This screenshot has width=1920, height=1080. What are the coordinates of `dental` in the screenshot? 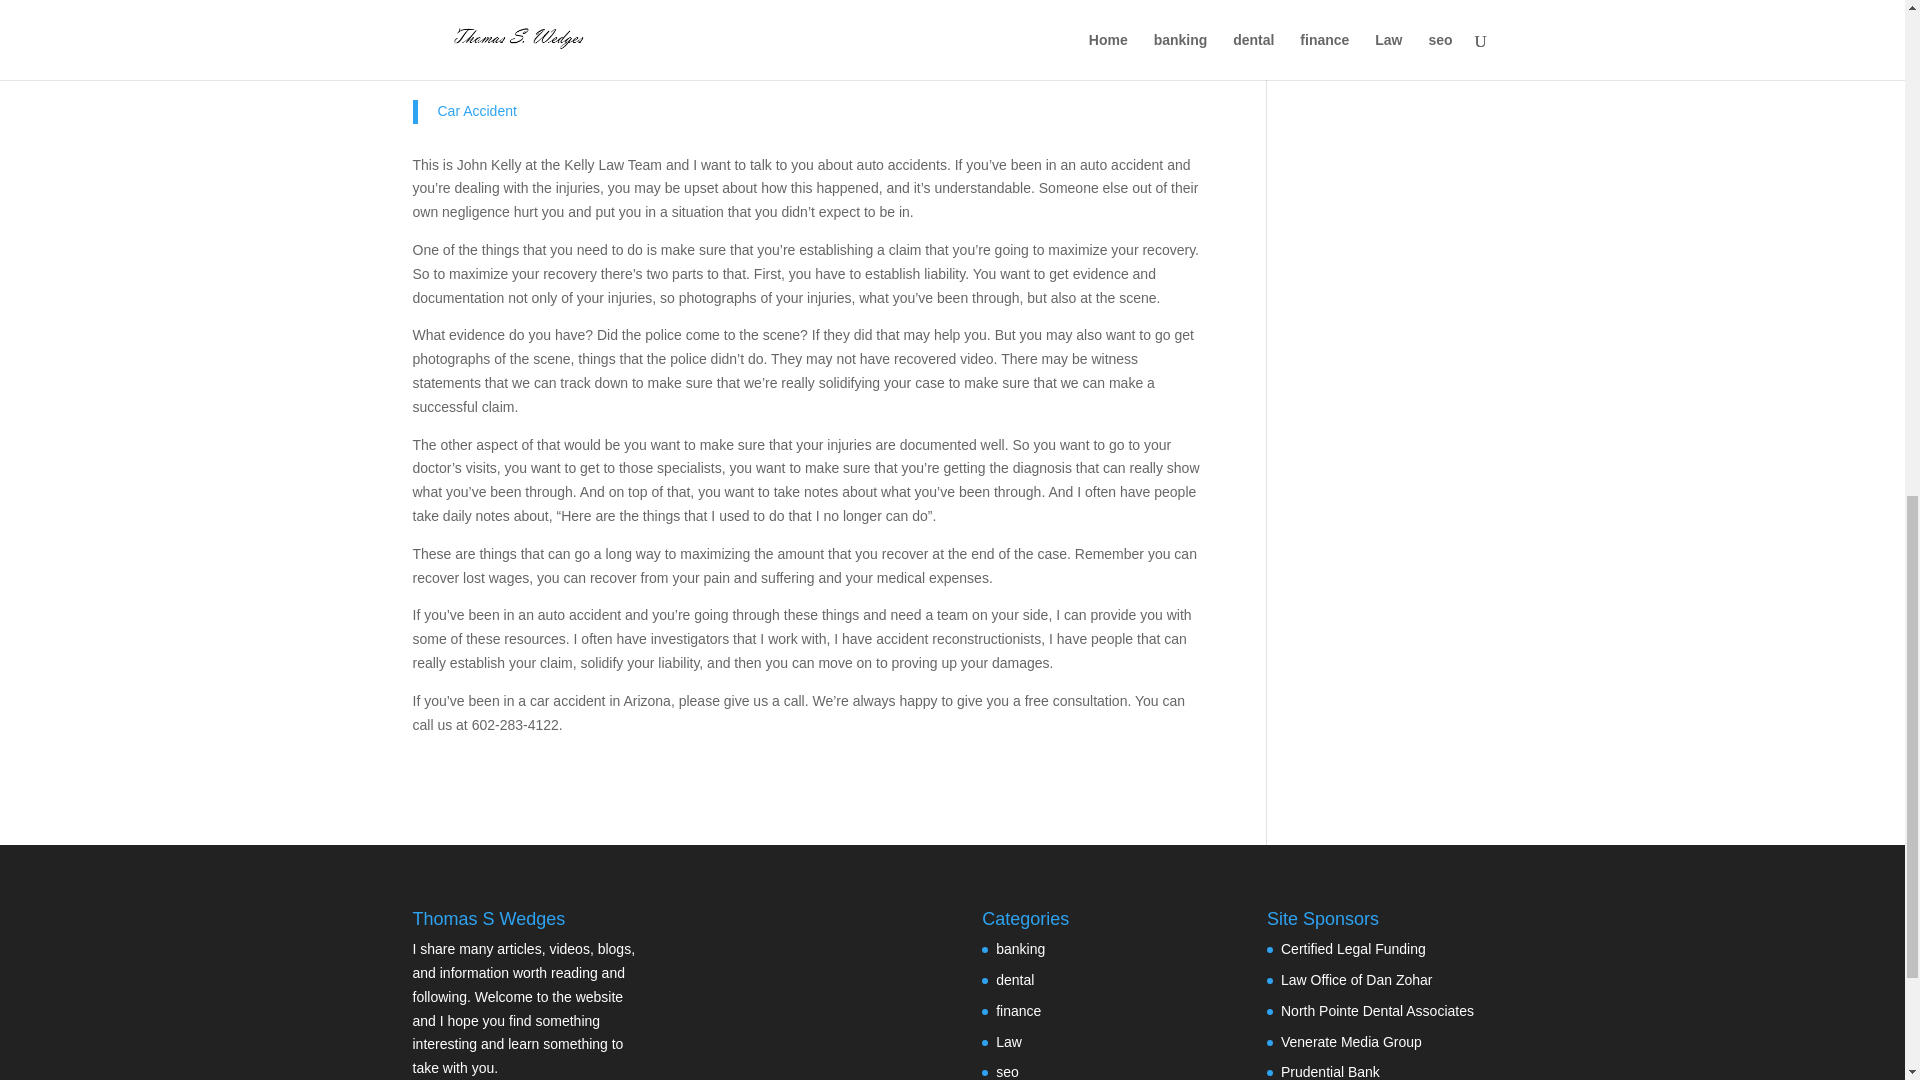 It's located at (1015, 980).